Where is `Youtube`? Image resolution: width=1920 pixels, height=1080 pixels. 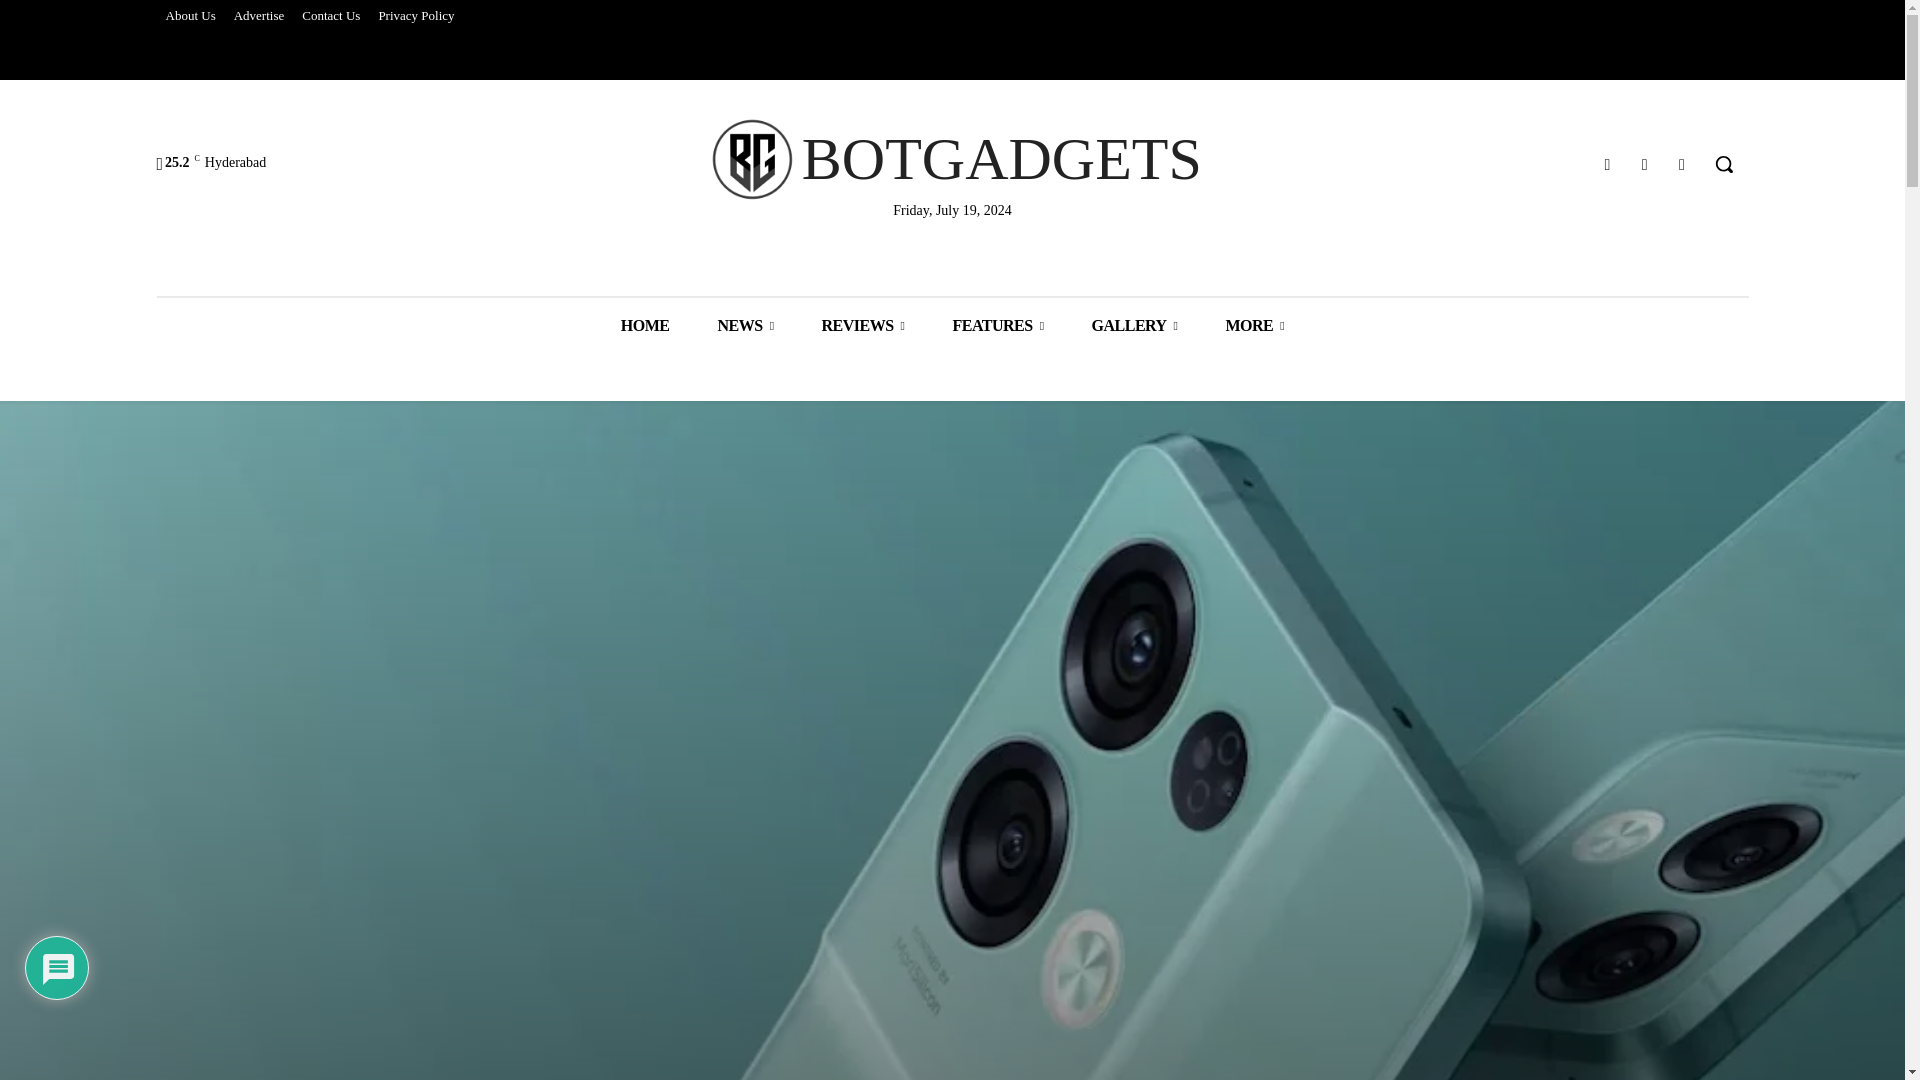
Youtube is located at coordinates (1682, 164).